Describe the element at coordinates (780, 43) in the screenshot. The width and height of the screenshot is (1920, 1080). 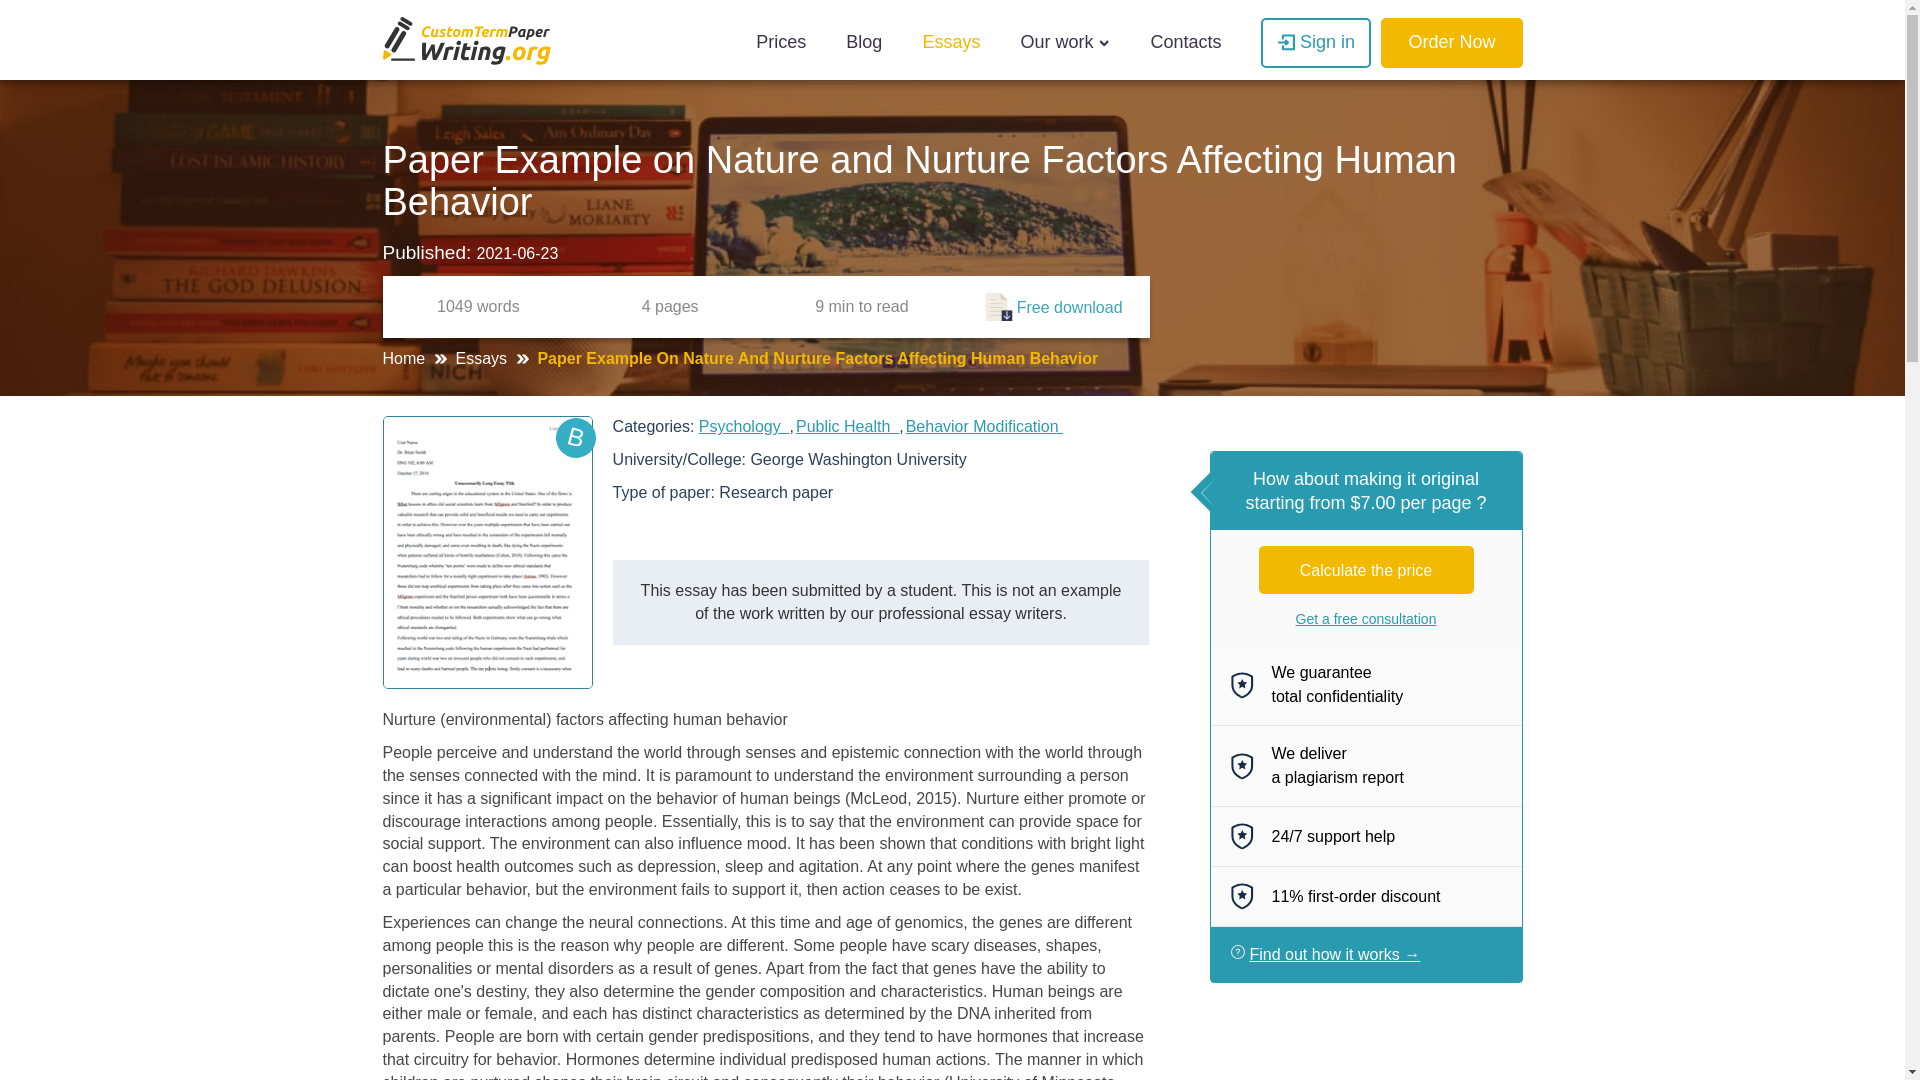
I see `Prices` at that location.